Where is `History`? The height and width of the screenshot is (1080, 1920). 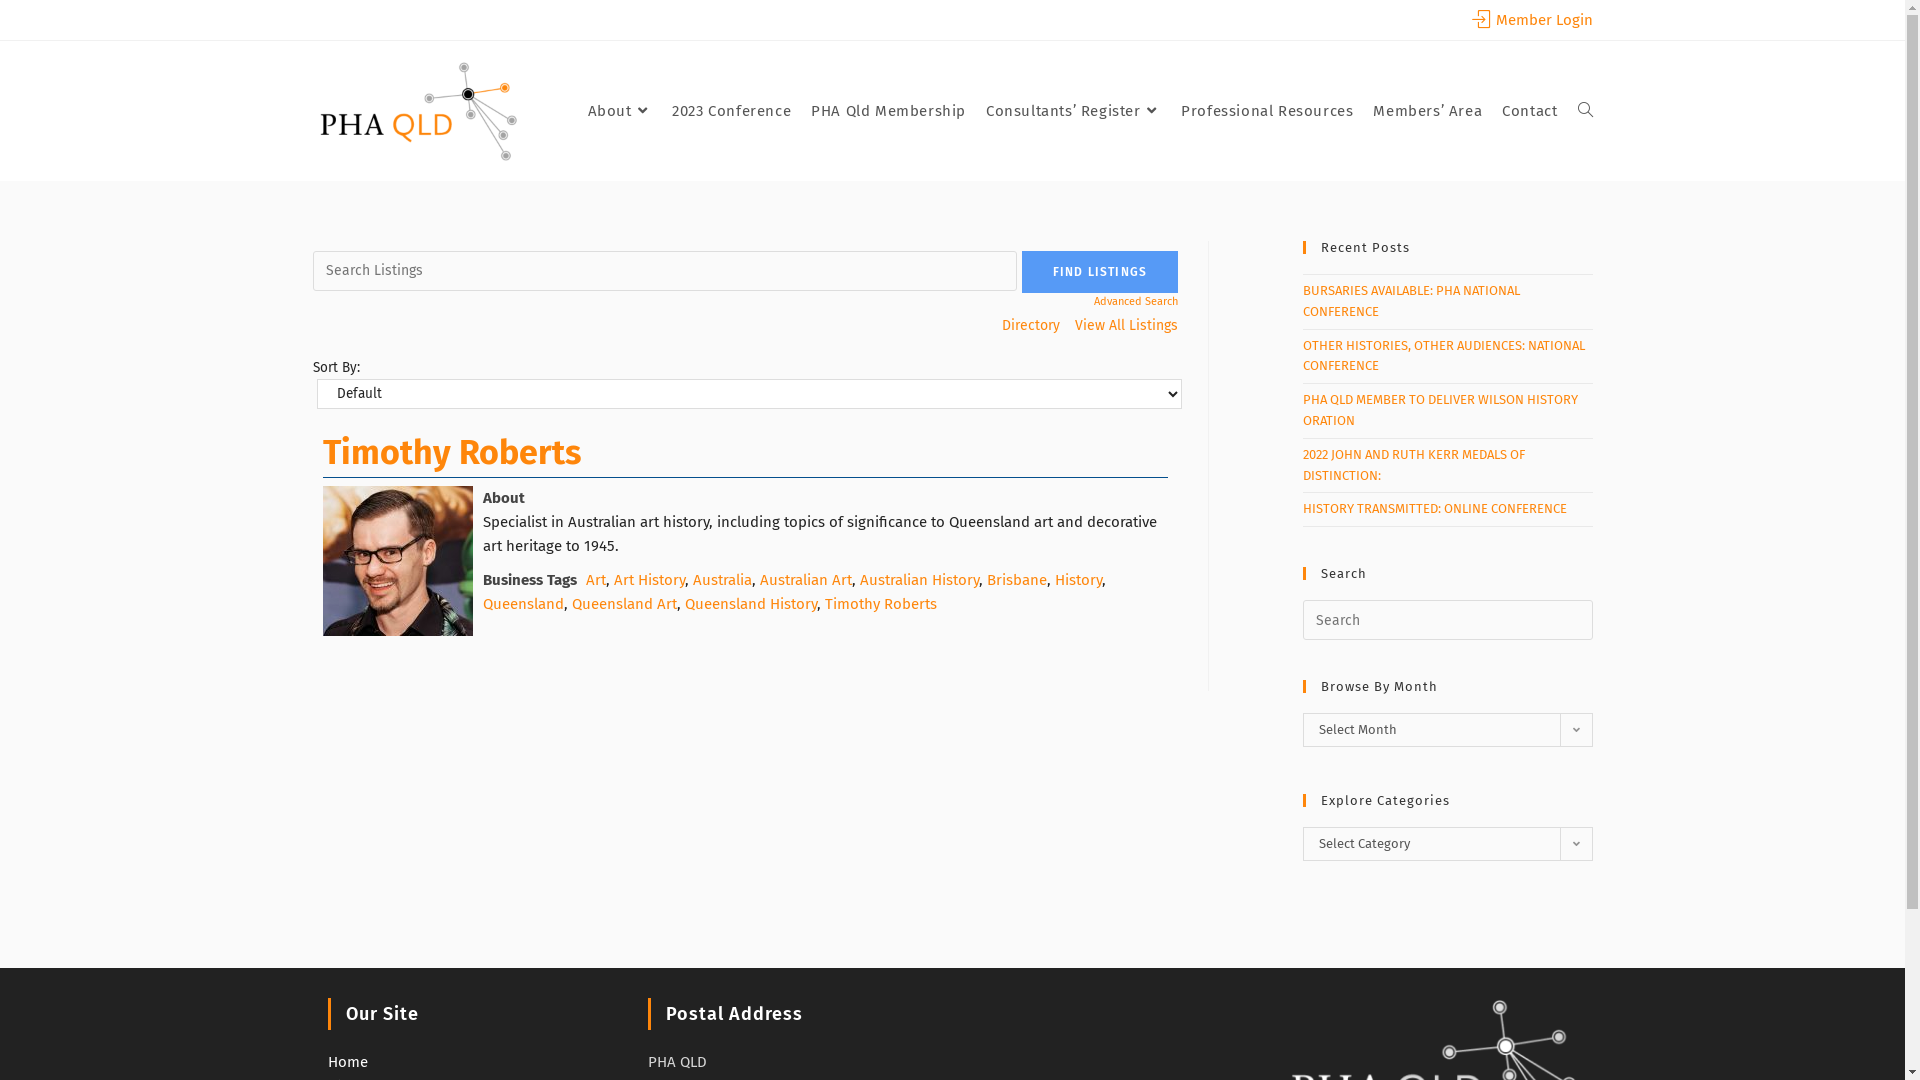 History is located at coordinates (1078, 580).